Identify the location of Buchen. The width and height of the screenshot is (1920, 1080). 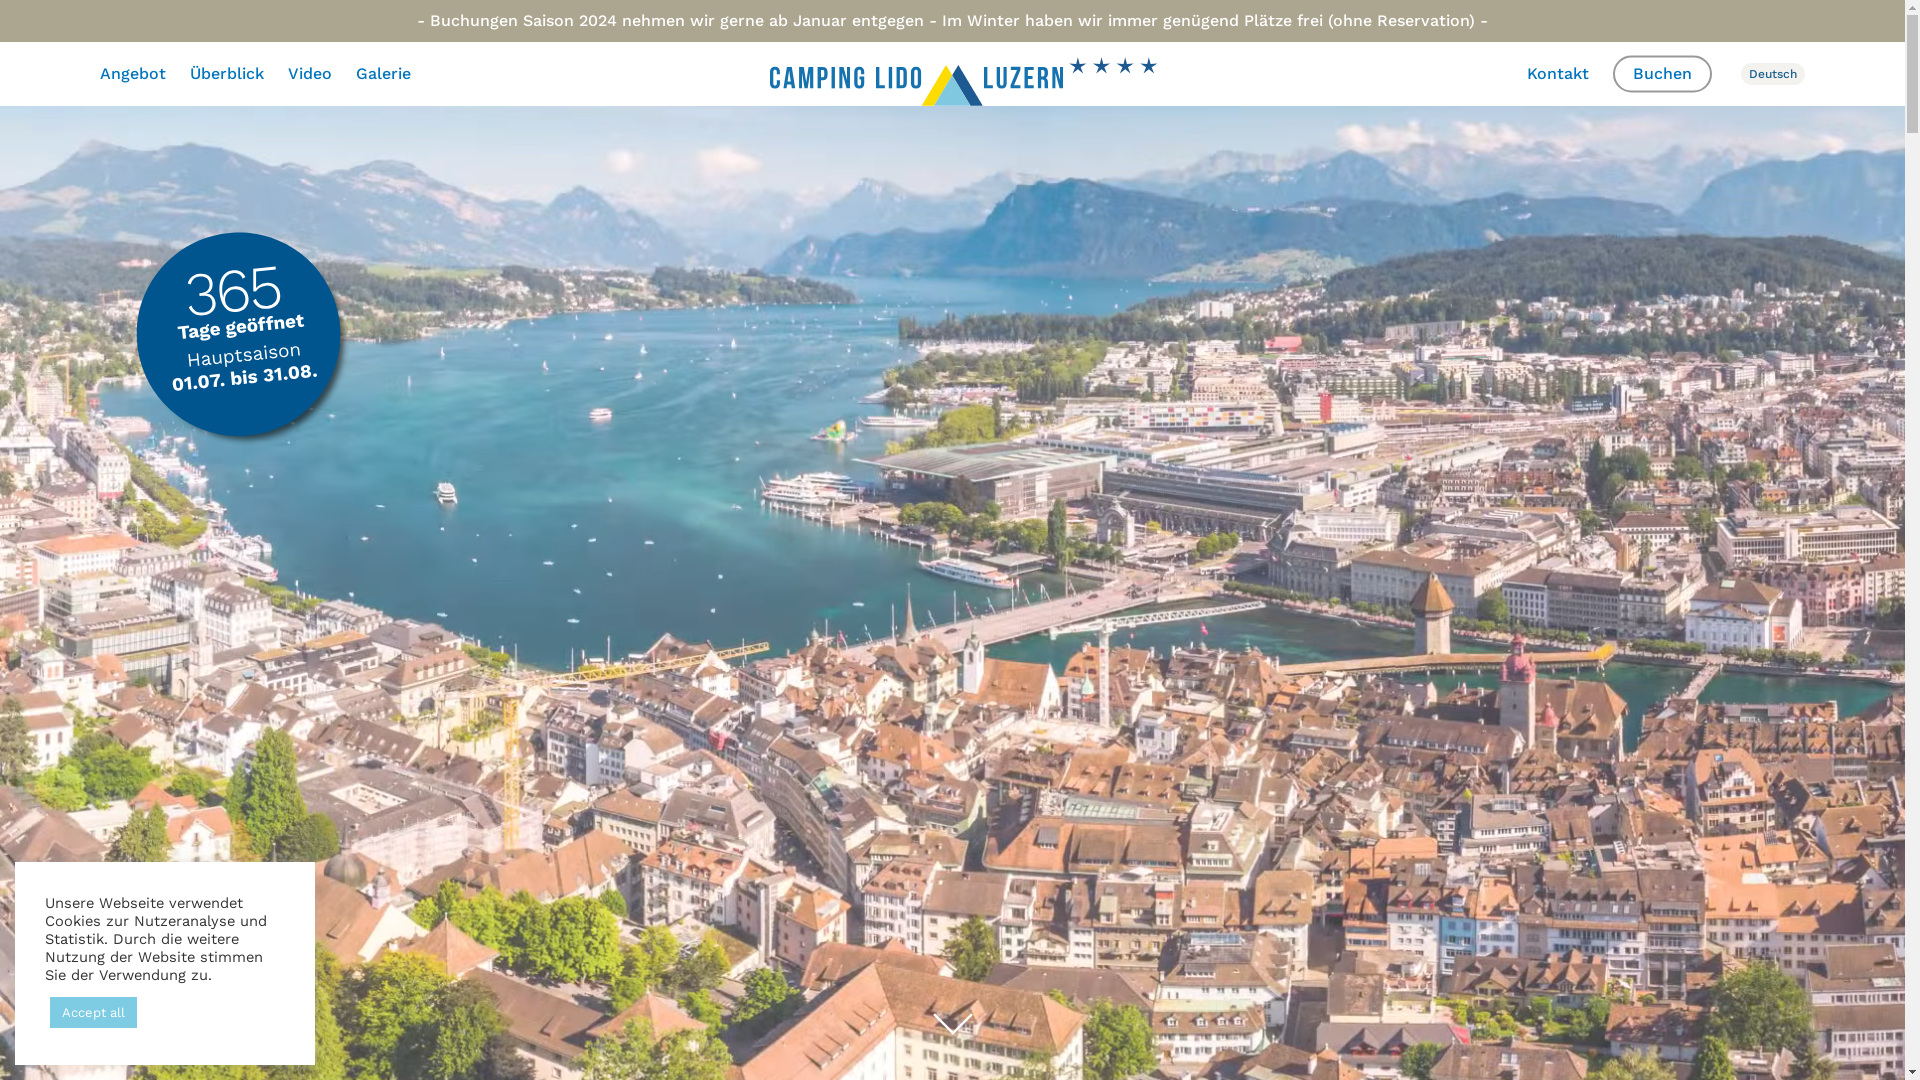
(1662, 74).